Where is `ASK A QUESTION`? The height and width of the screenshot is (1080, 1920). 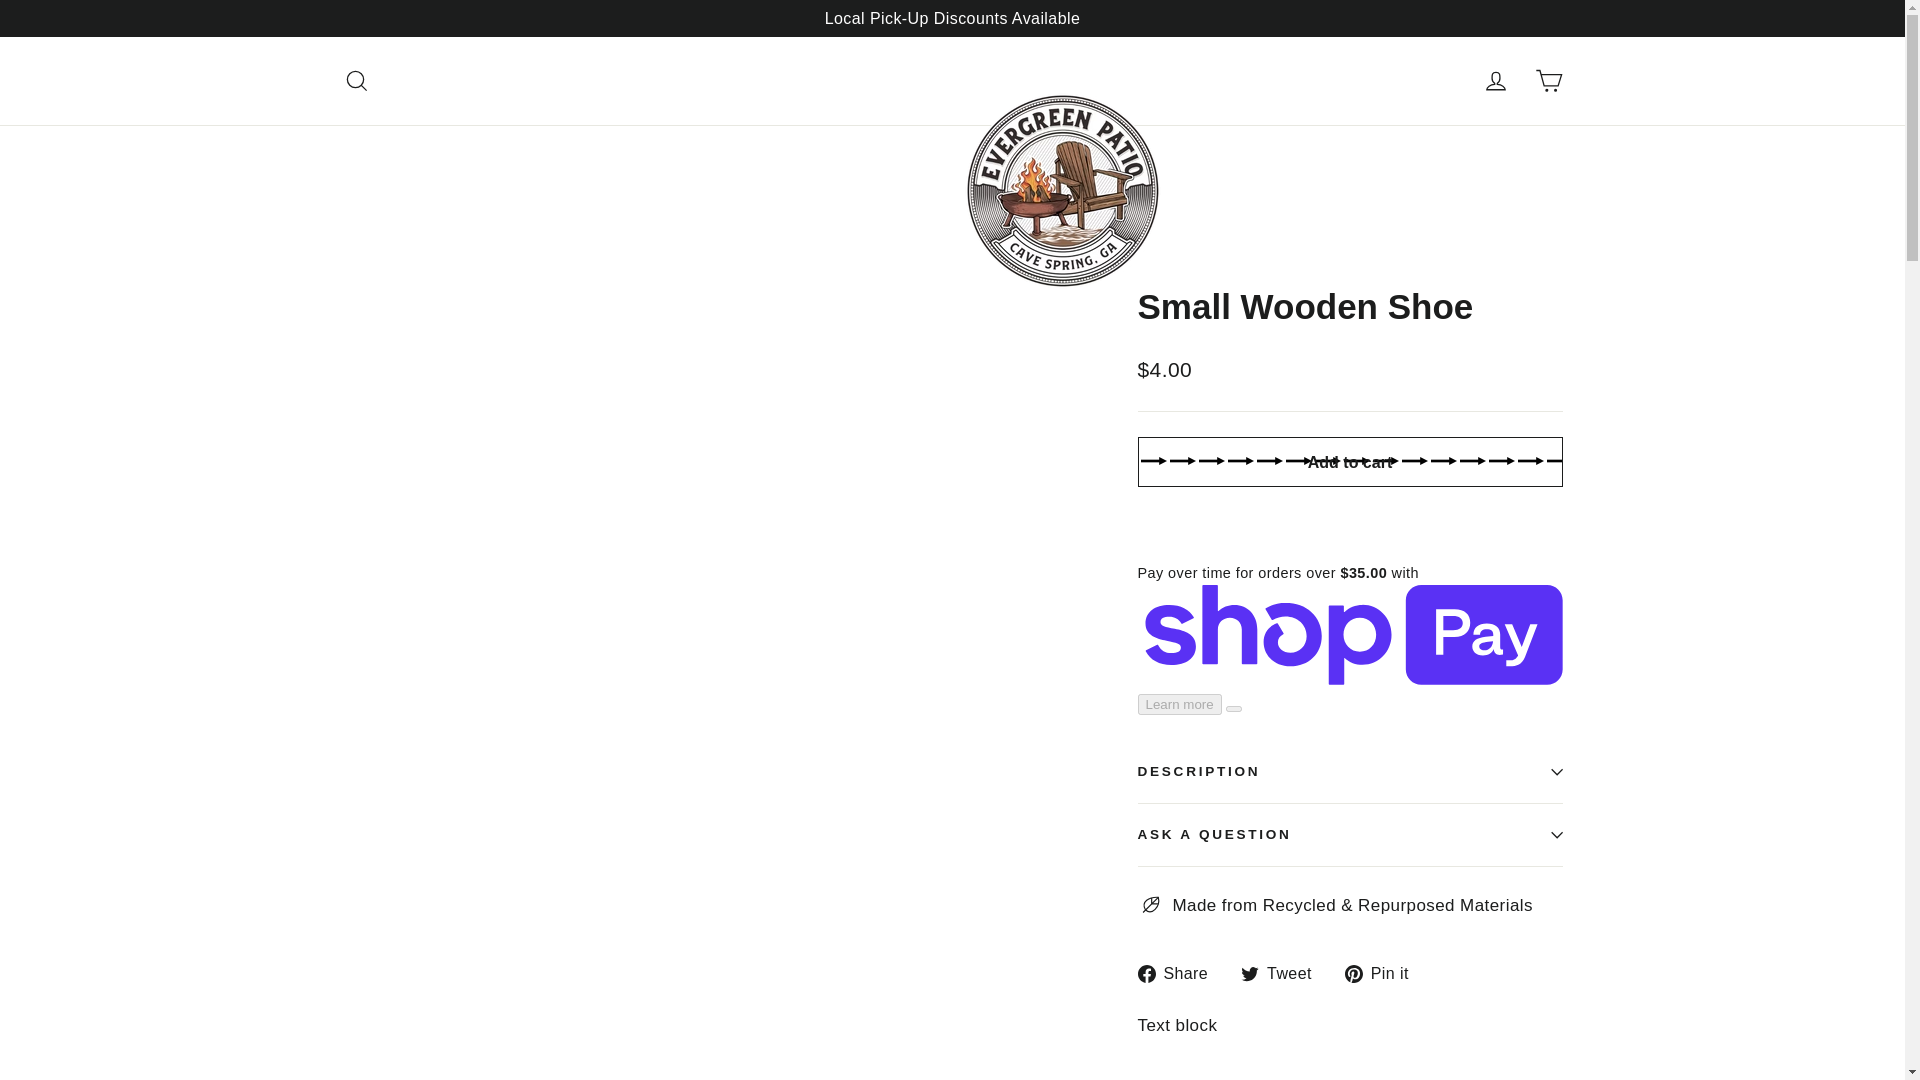
ASK A QUESTION is located at coordinates (1283, 974).